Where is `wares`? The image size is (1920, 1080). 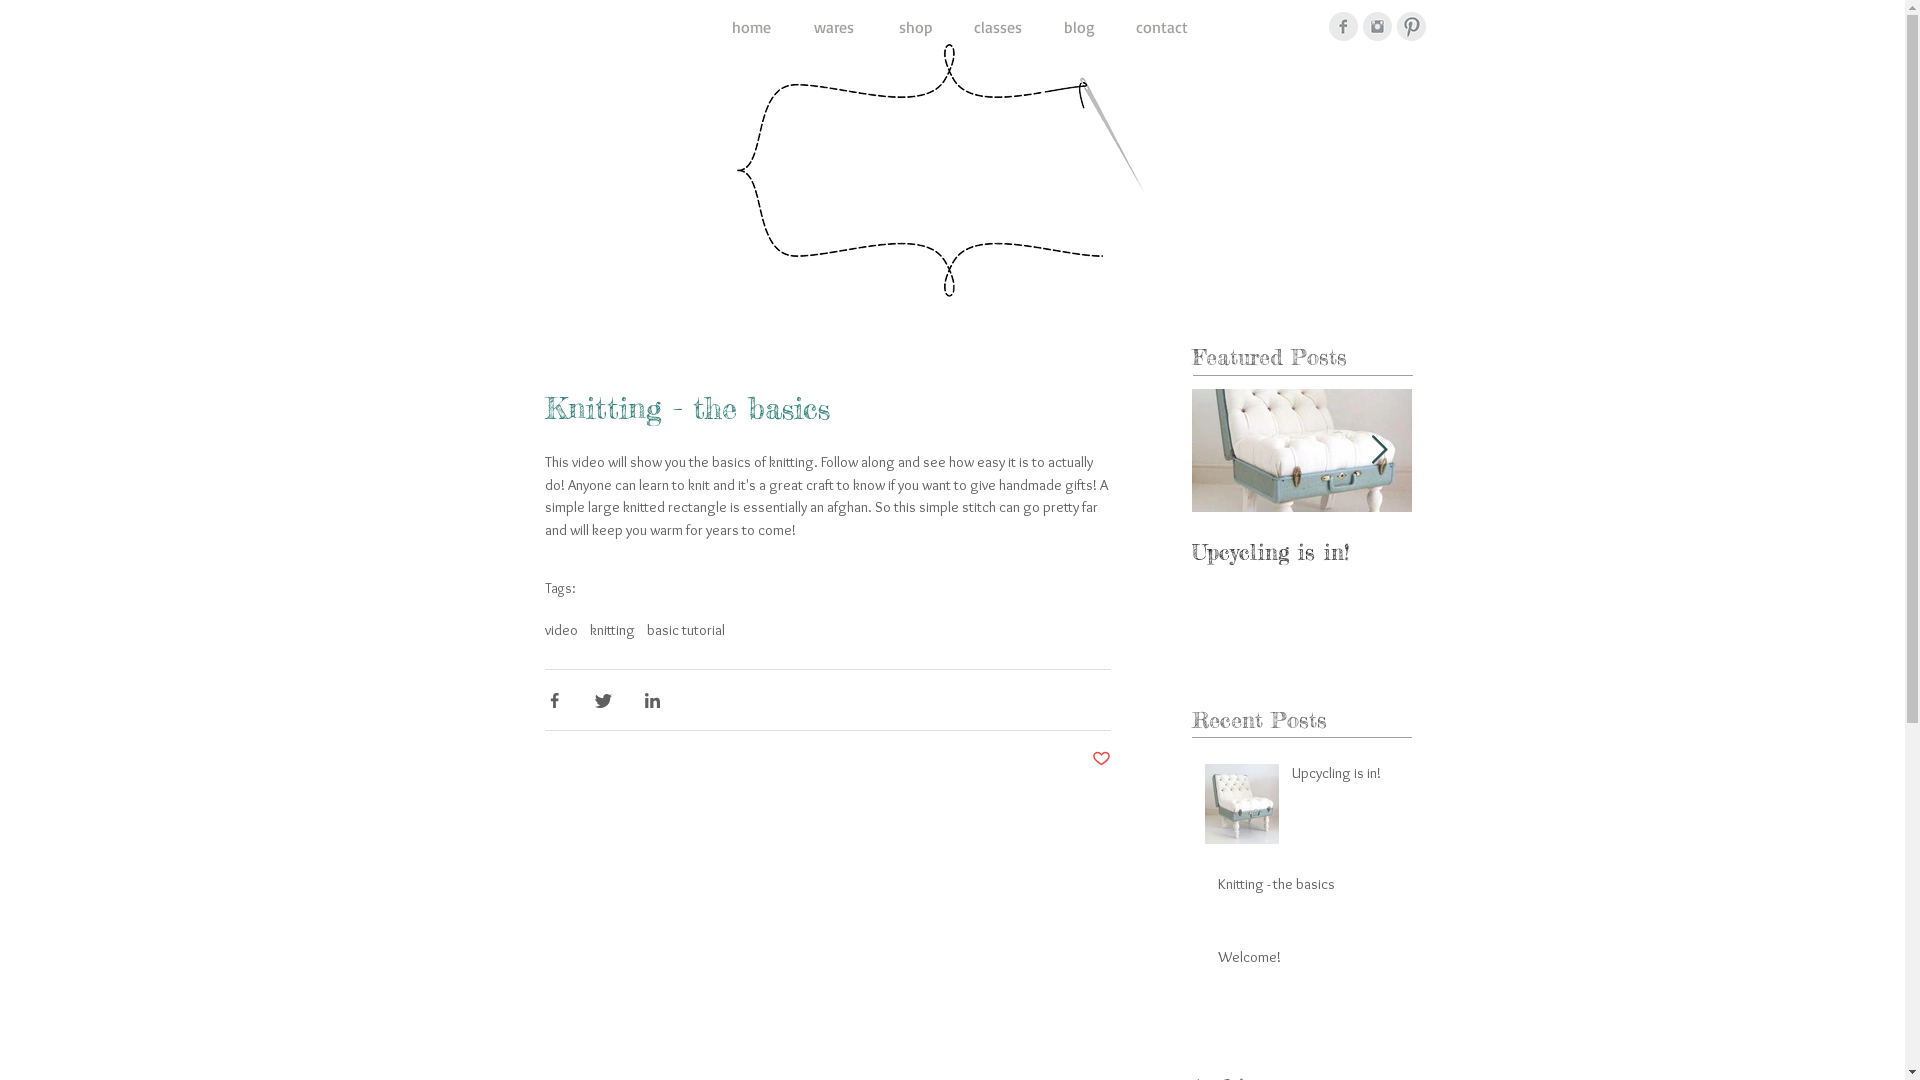
wares is located at coordinates (833, 27).